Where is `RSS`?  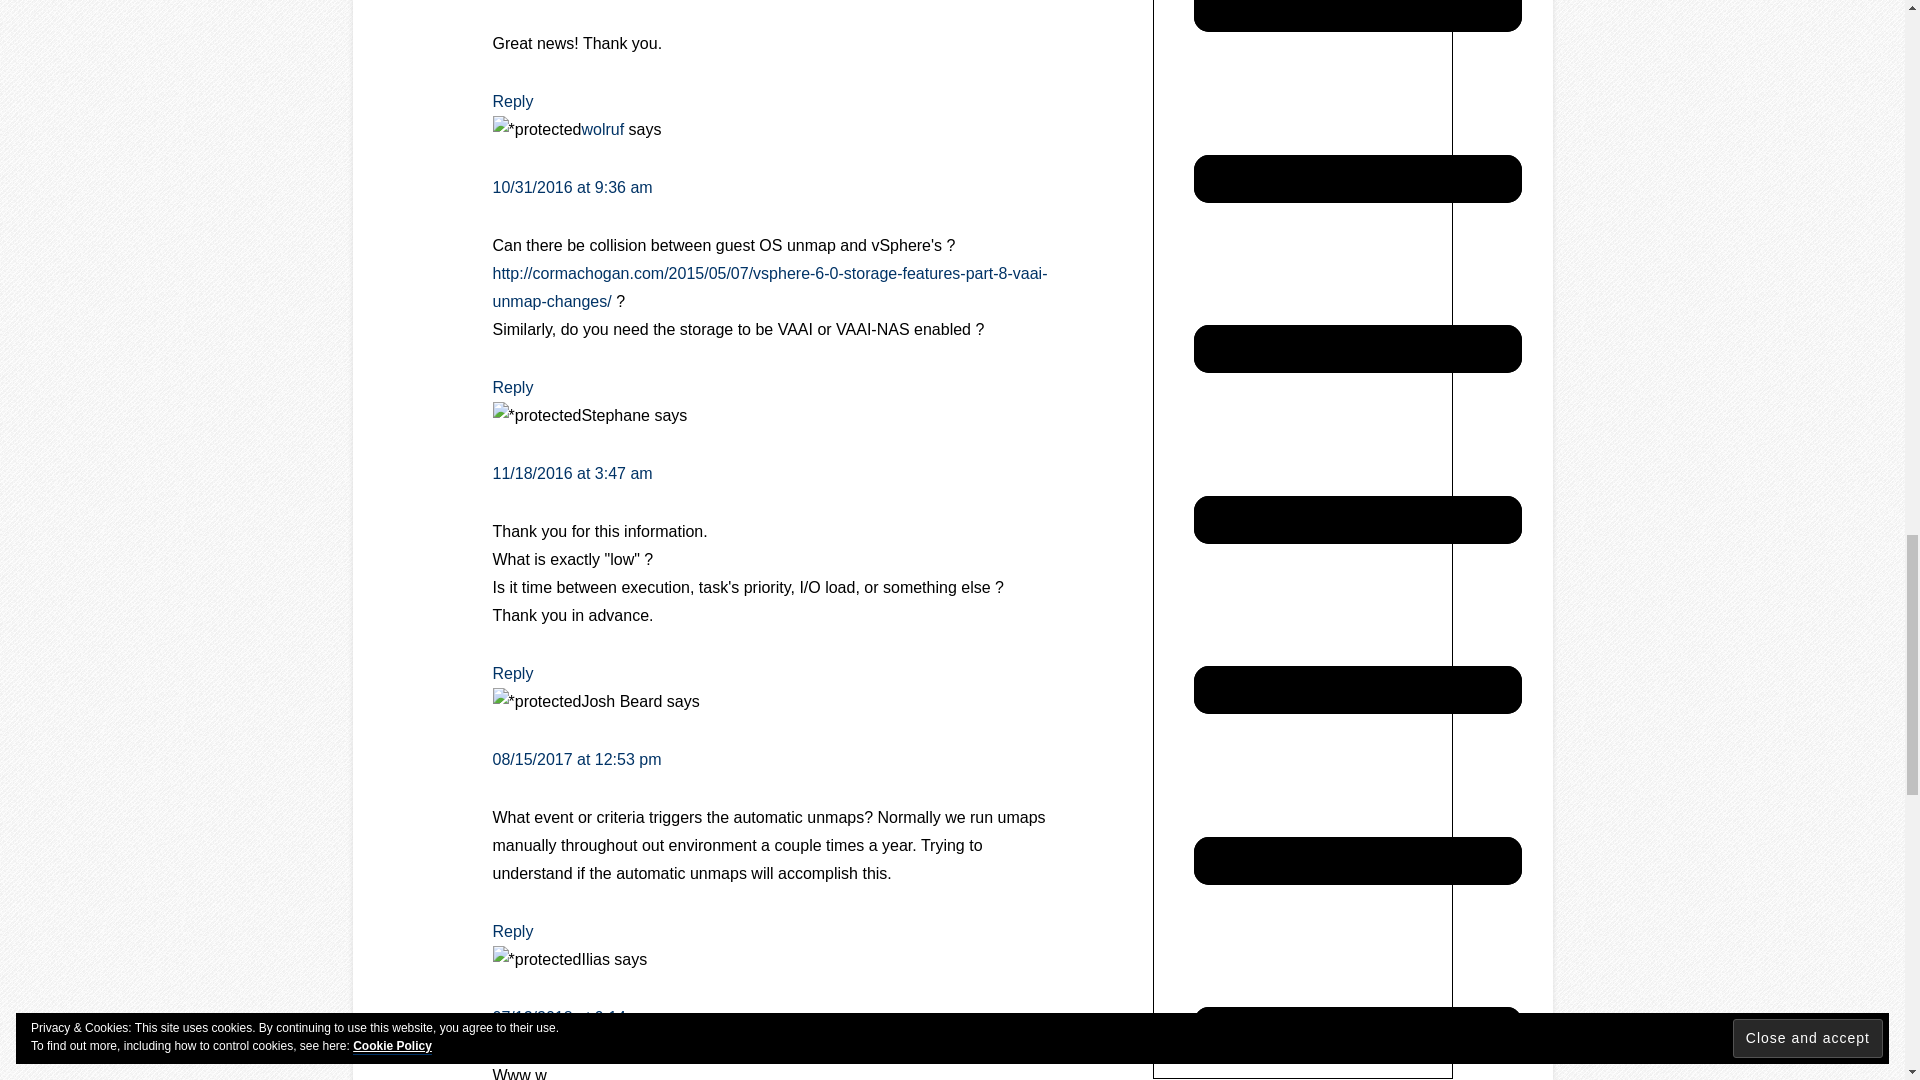
RSS is located at coordinates (1357, 620).